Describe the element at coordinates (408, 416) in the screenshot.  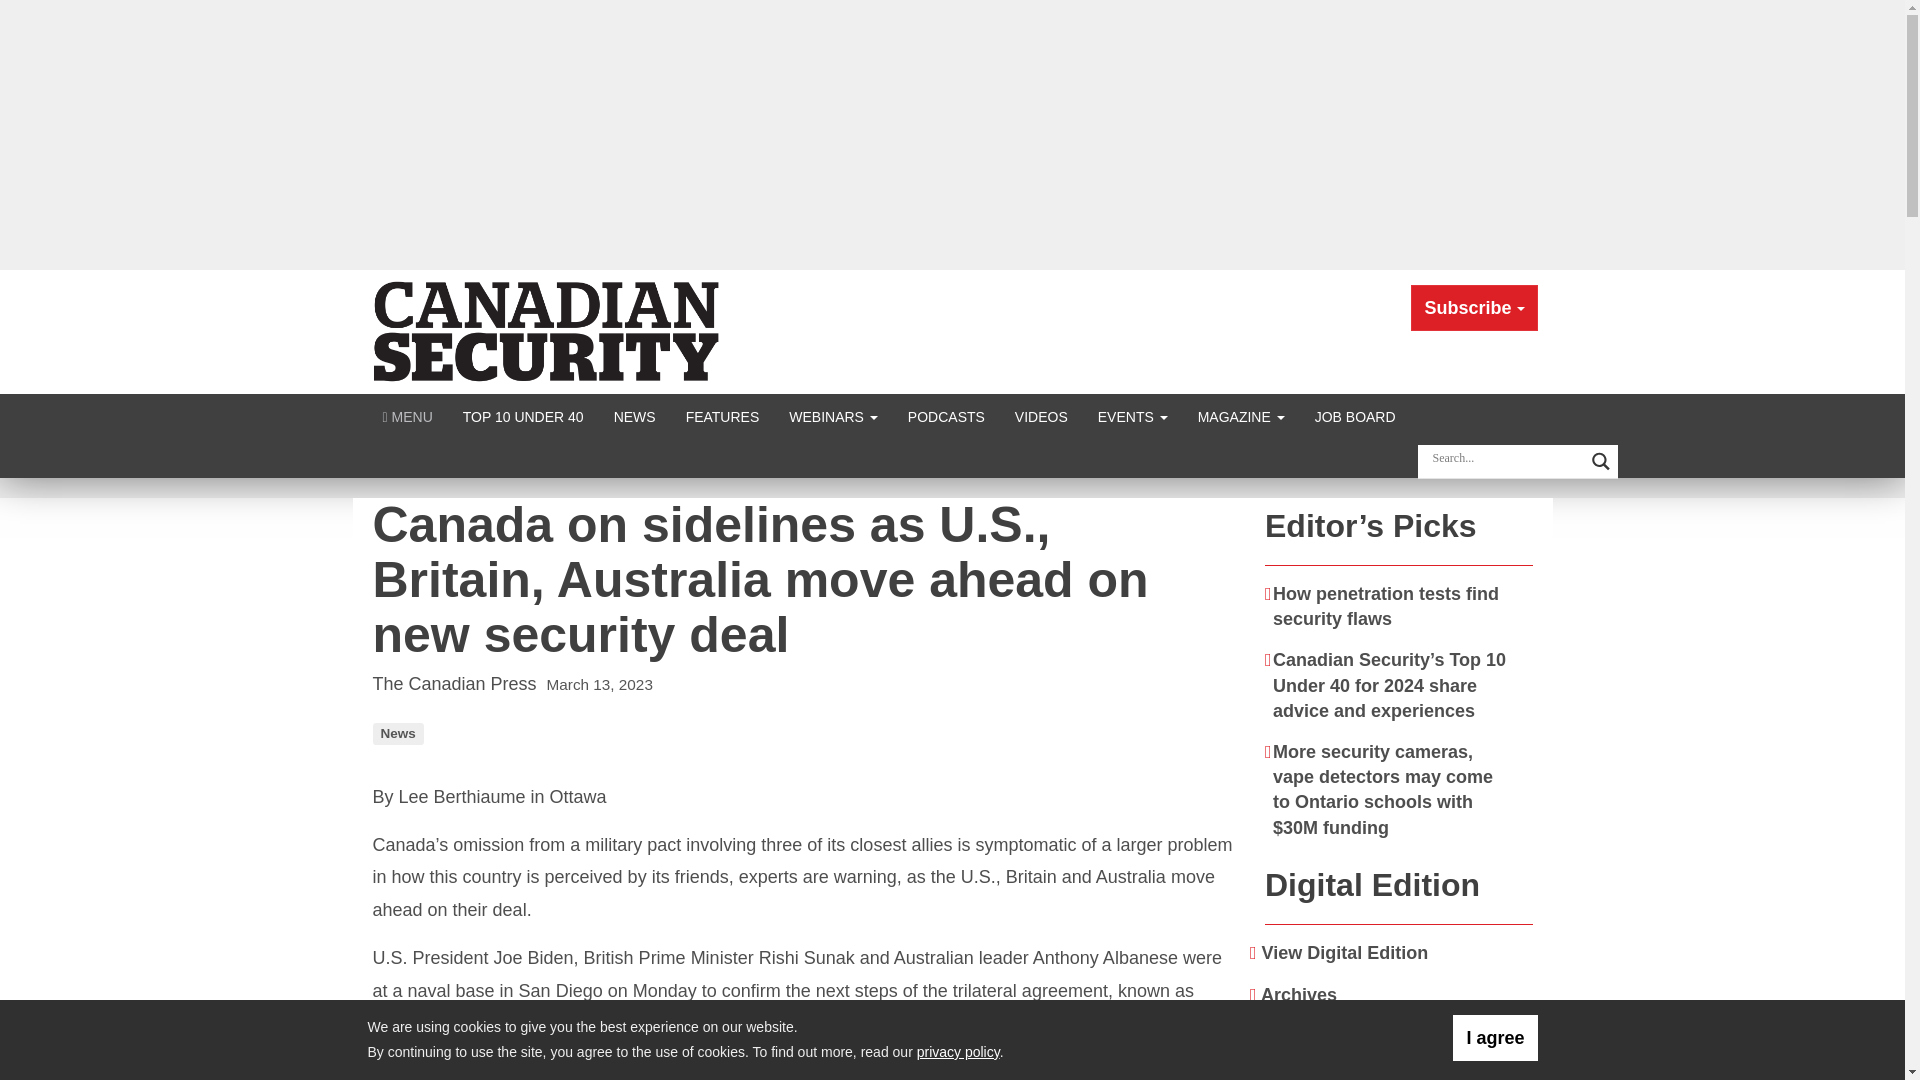
I see `MENU` at that location.